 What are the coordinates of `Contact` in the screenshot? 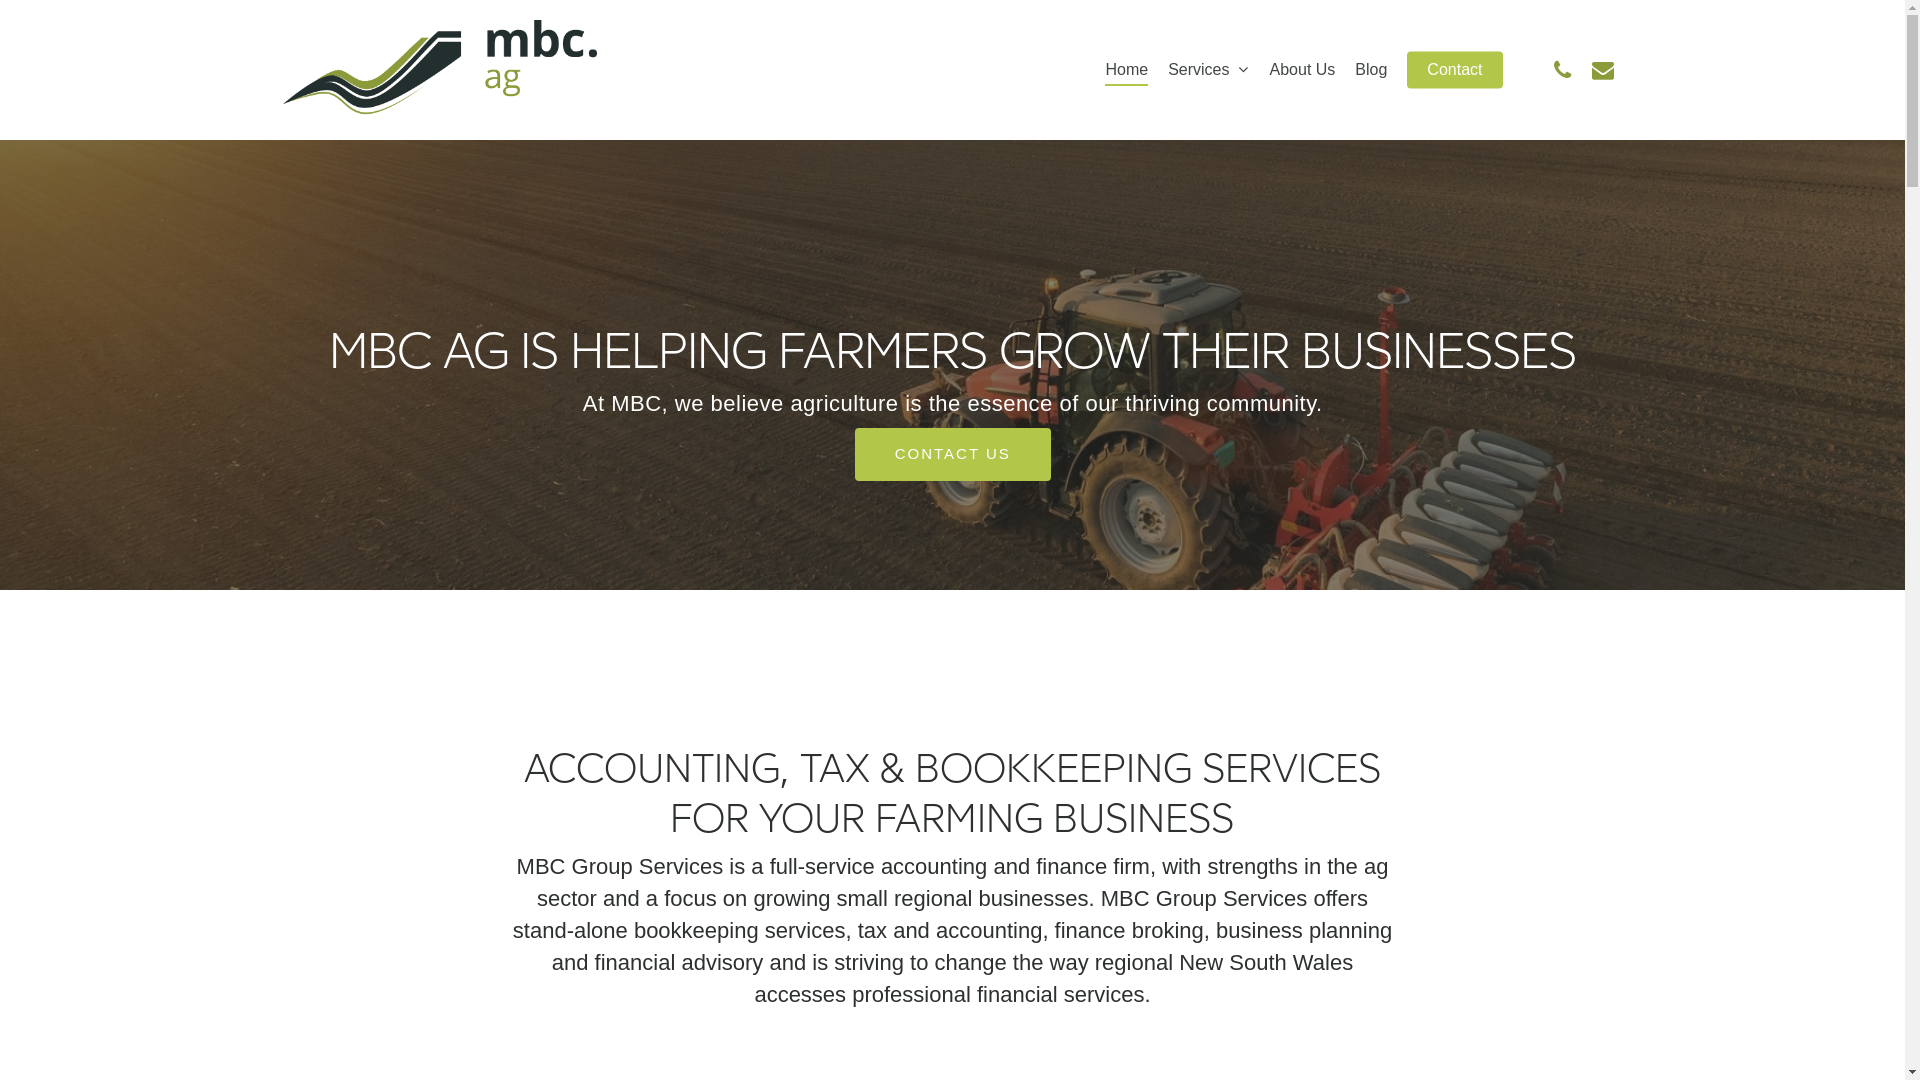 It's located at (1454, 70).